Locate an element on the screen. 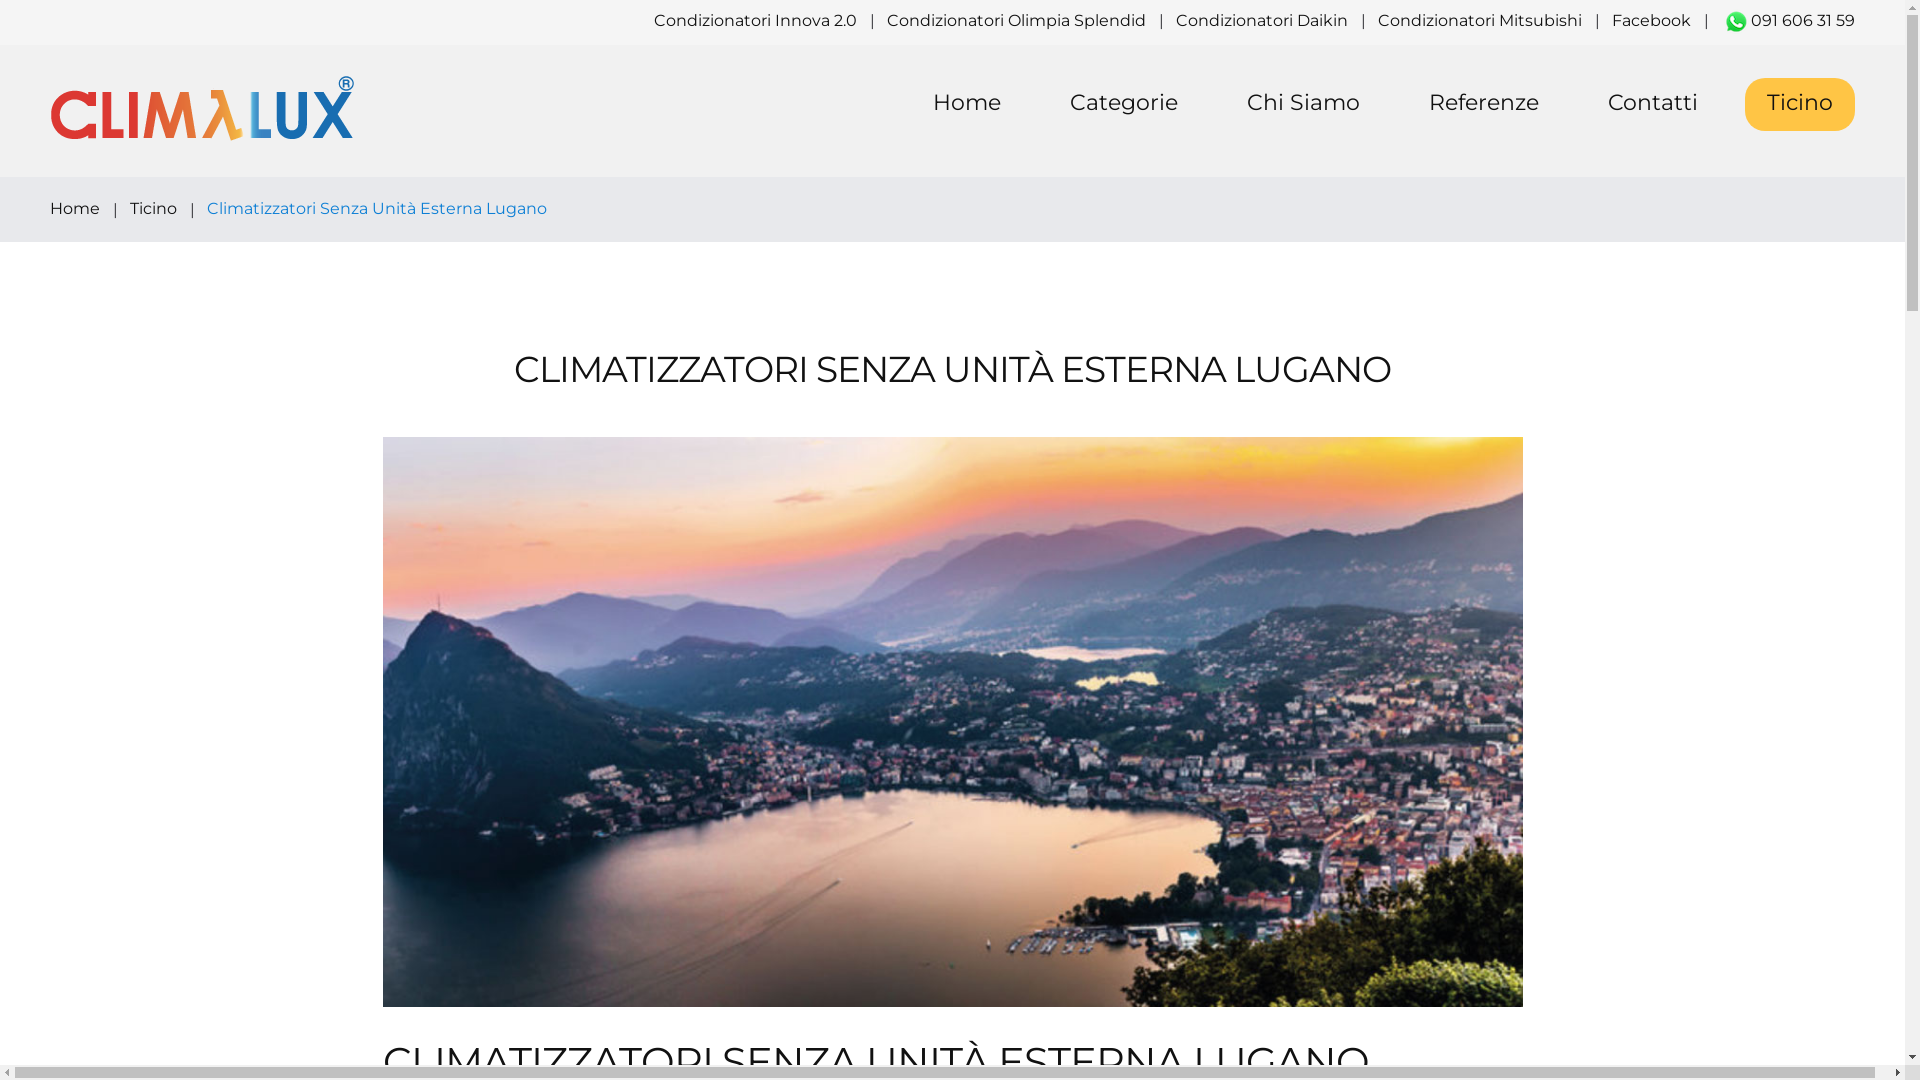 The width and height of the screenshot is (1920, 1080). Condizionatori Daikin is located at coordinates (1262, 20).